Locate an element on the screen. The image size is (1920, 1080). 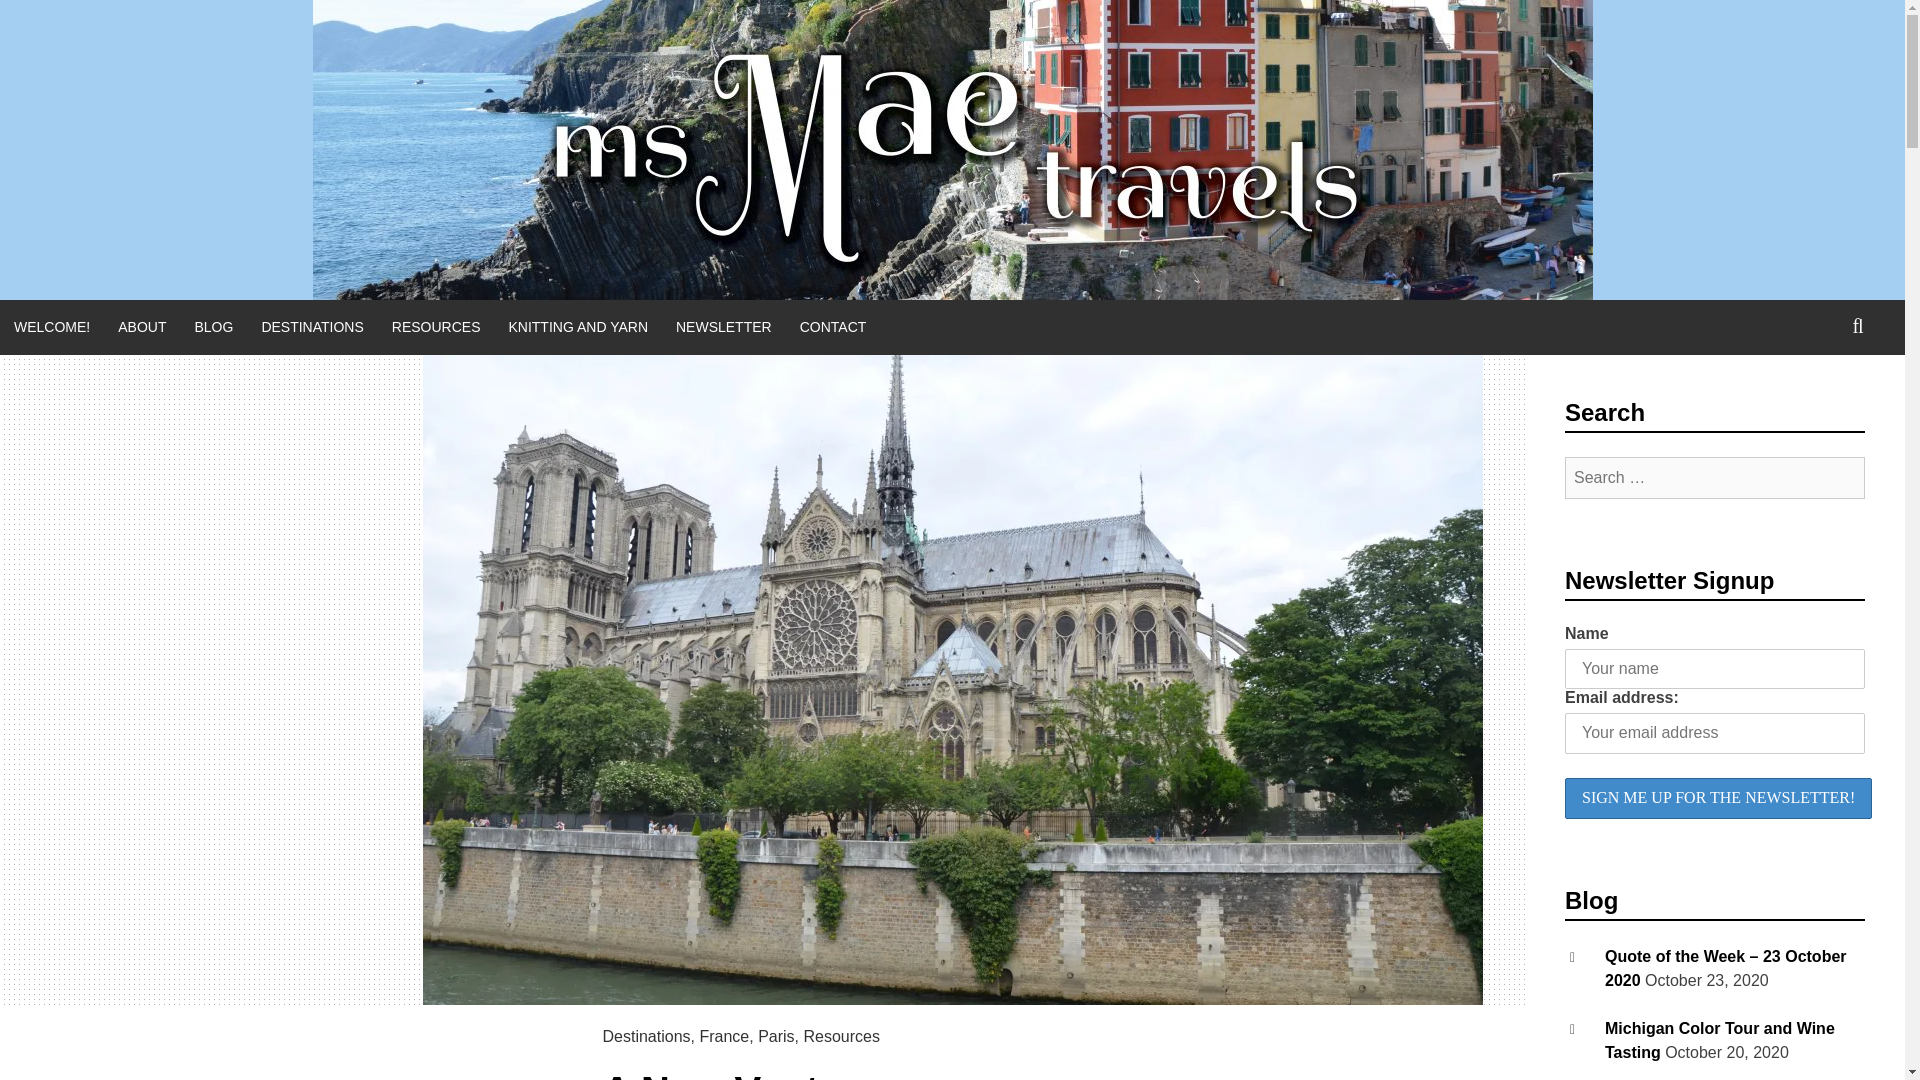
DESTINATIONS is located at coordinates (312, 328).